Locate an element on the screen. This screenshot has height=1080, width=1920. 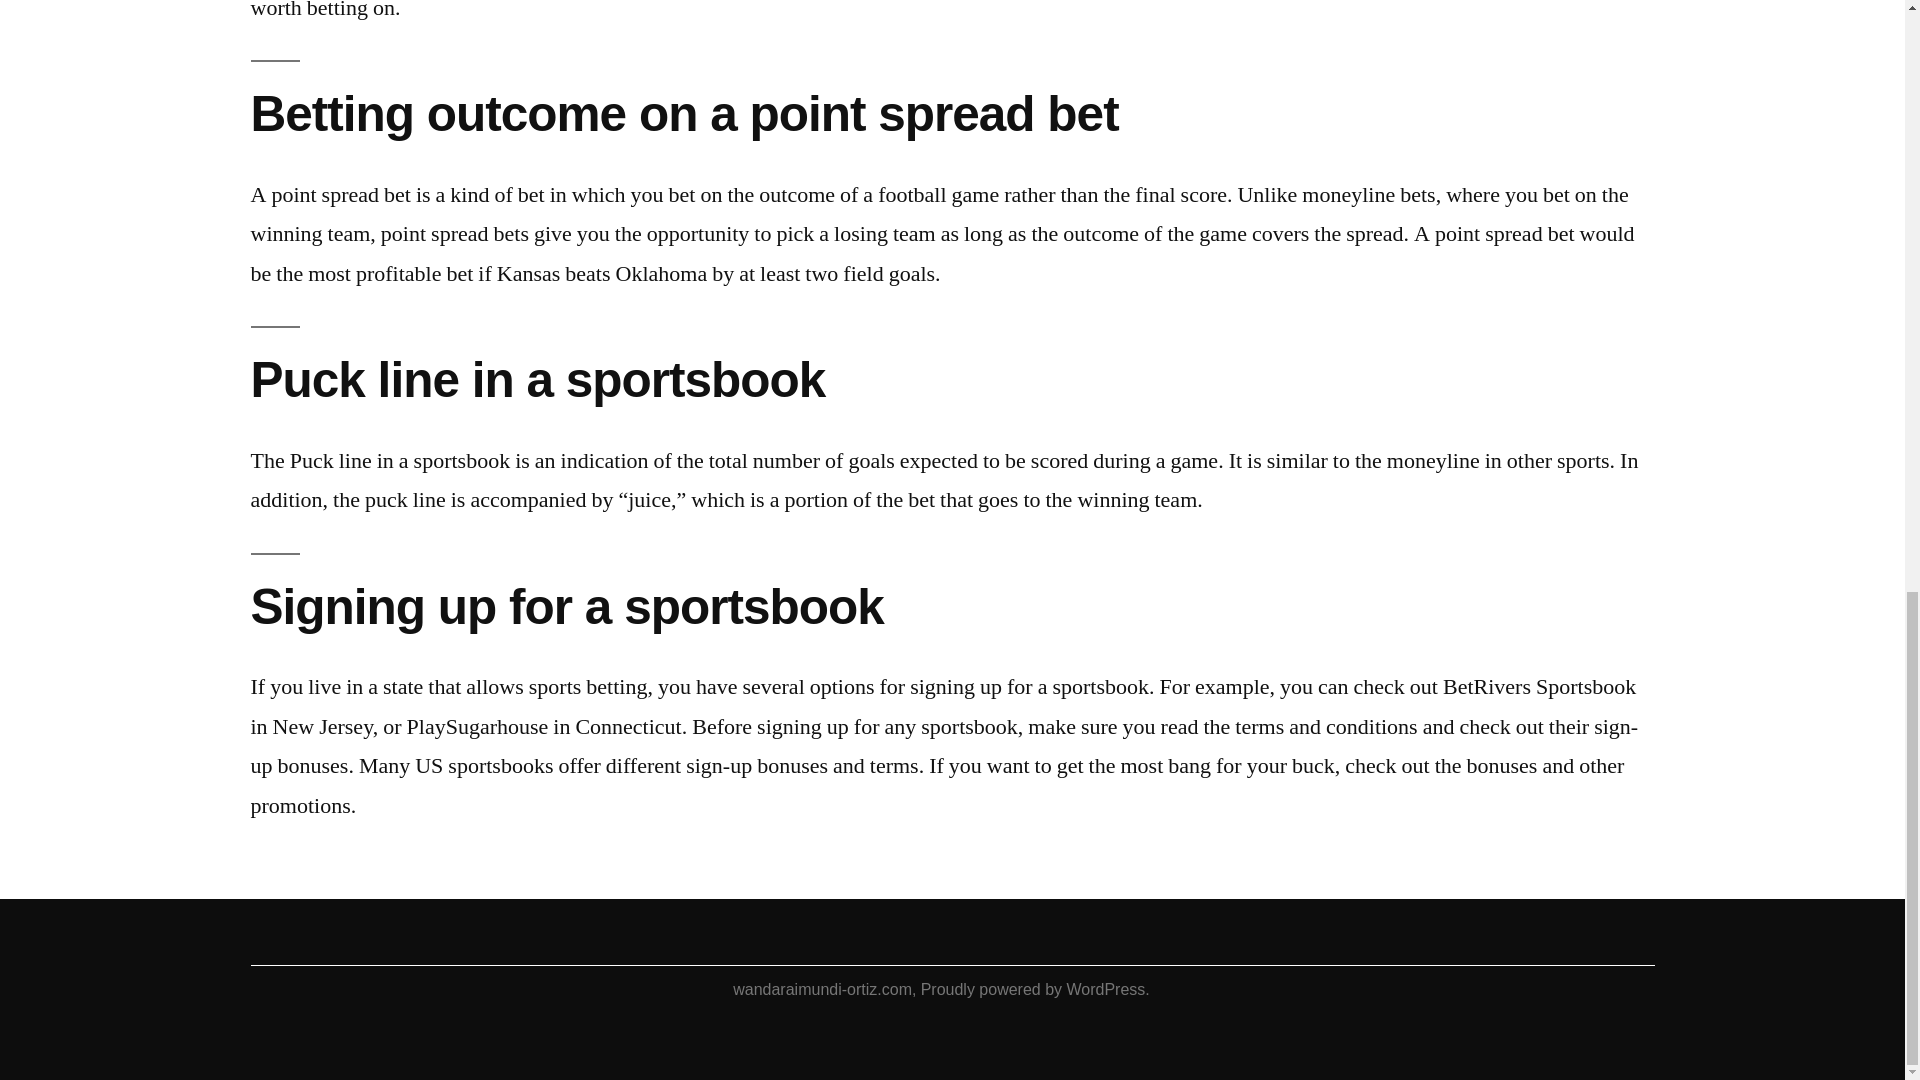
wandaraimundi-ortiz.com is located at coordinates (822, 988).